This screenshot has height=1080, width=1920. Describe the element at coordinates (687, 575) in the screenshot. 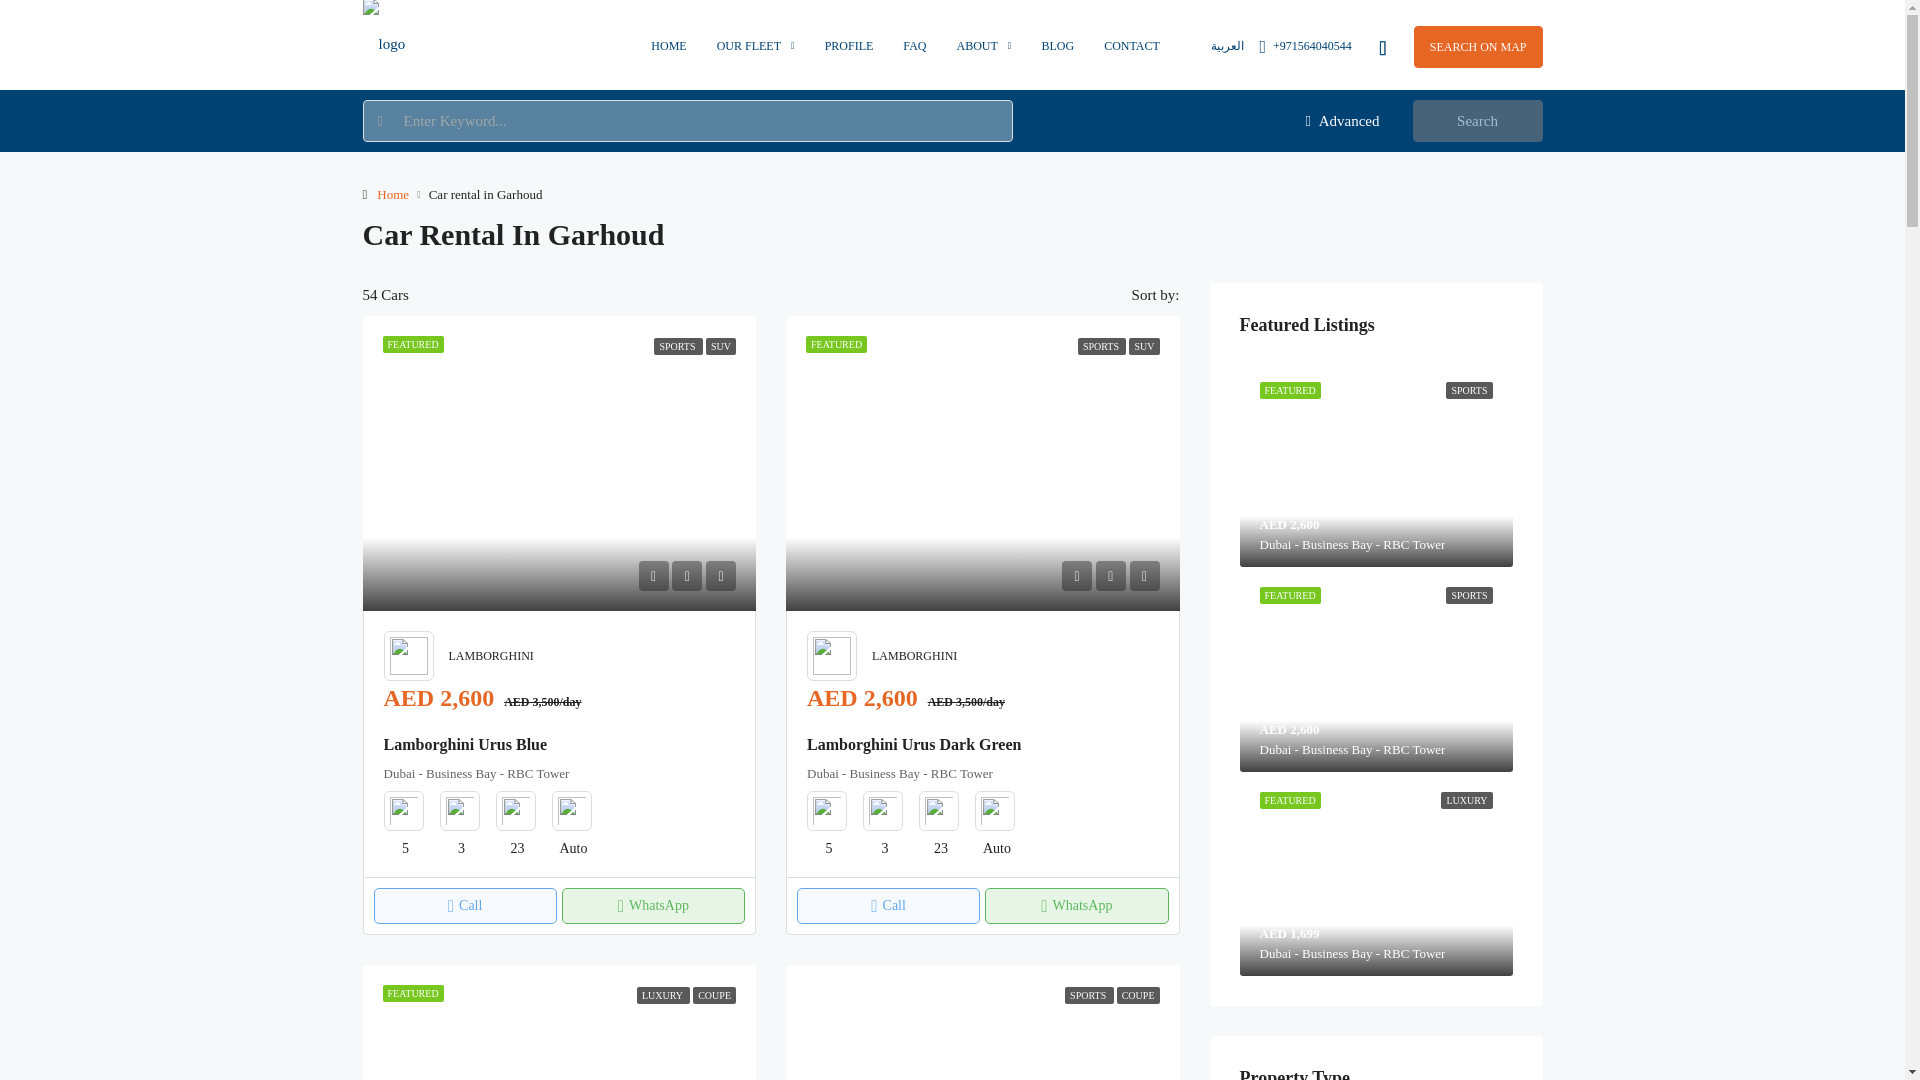

I see `Favourite` at that location.